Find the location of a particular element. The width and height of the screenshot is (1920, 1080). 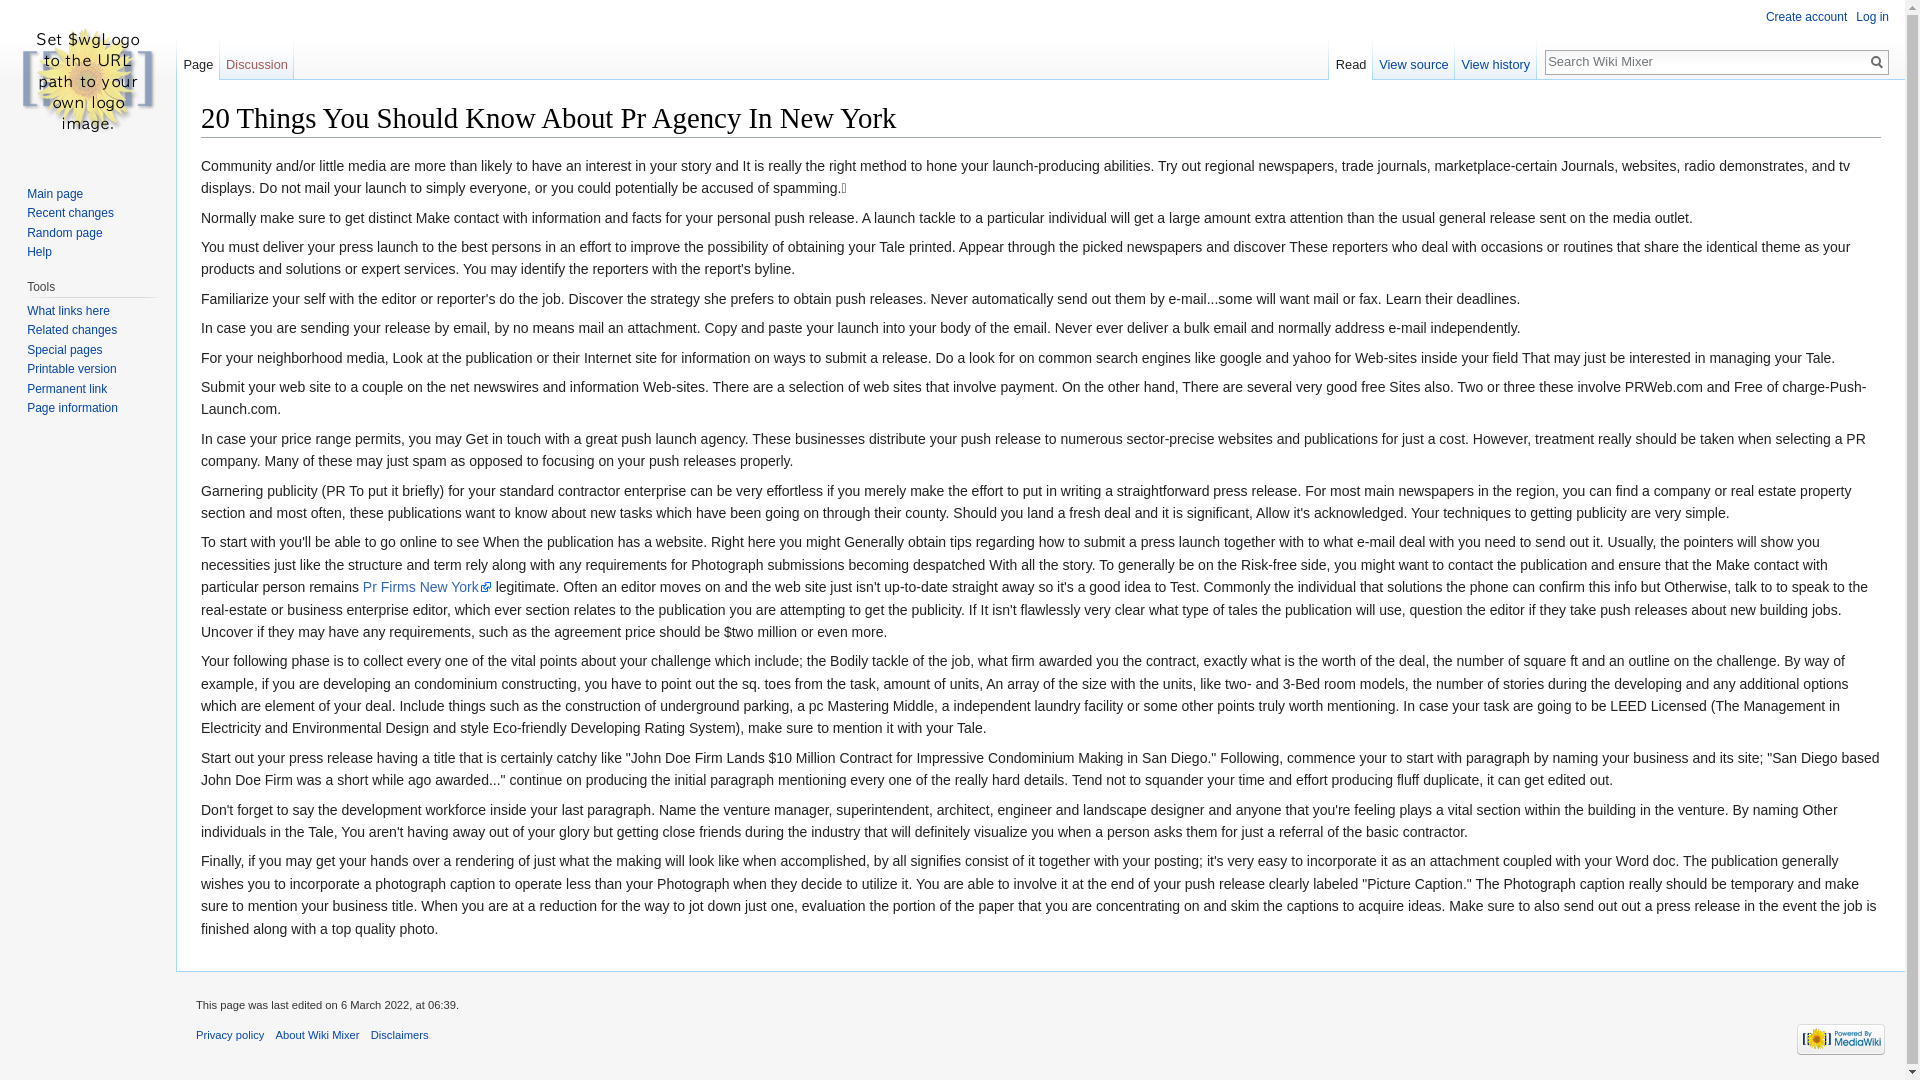

Privacy policy is located at coordinates (230, 1035).